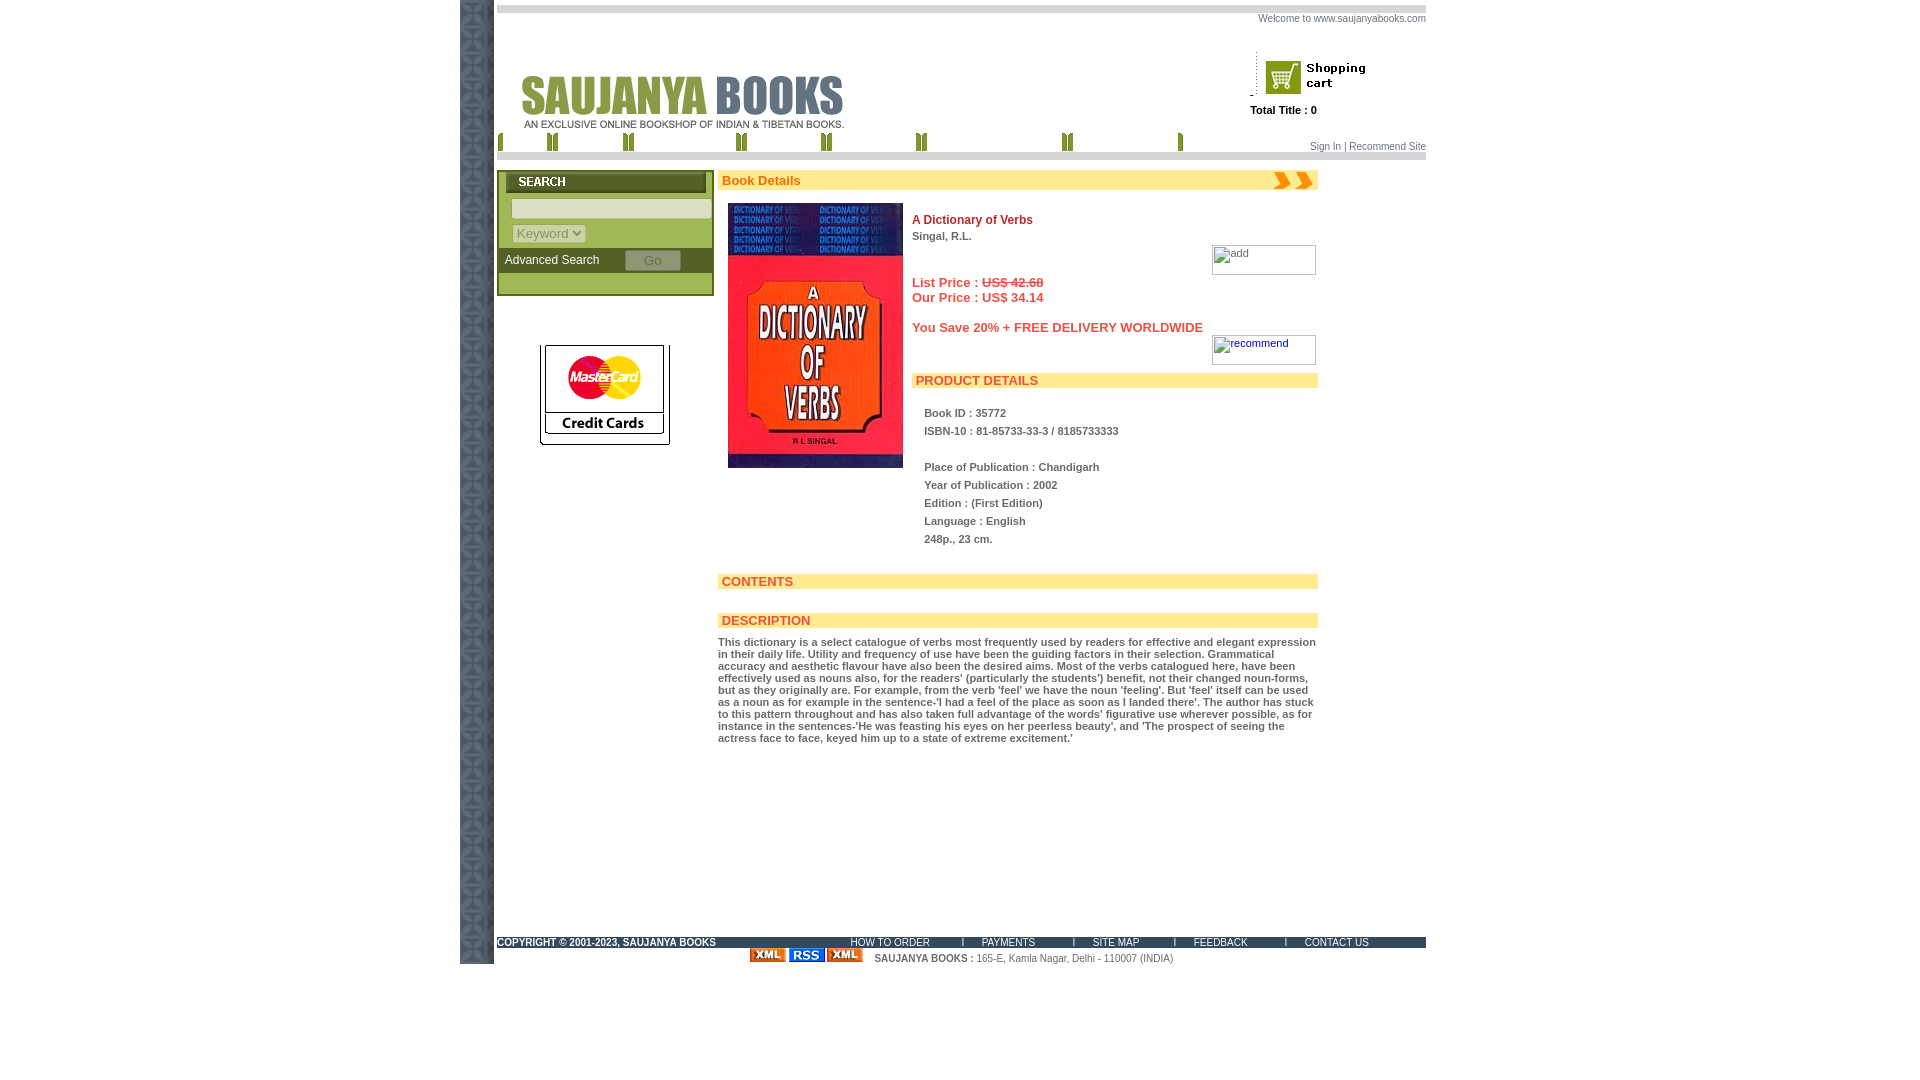  What do you see at coordinates (807, 955) in the screenshot?
I see `RSS feed` at bounding box center [807, 955].